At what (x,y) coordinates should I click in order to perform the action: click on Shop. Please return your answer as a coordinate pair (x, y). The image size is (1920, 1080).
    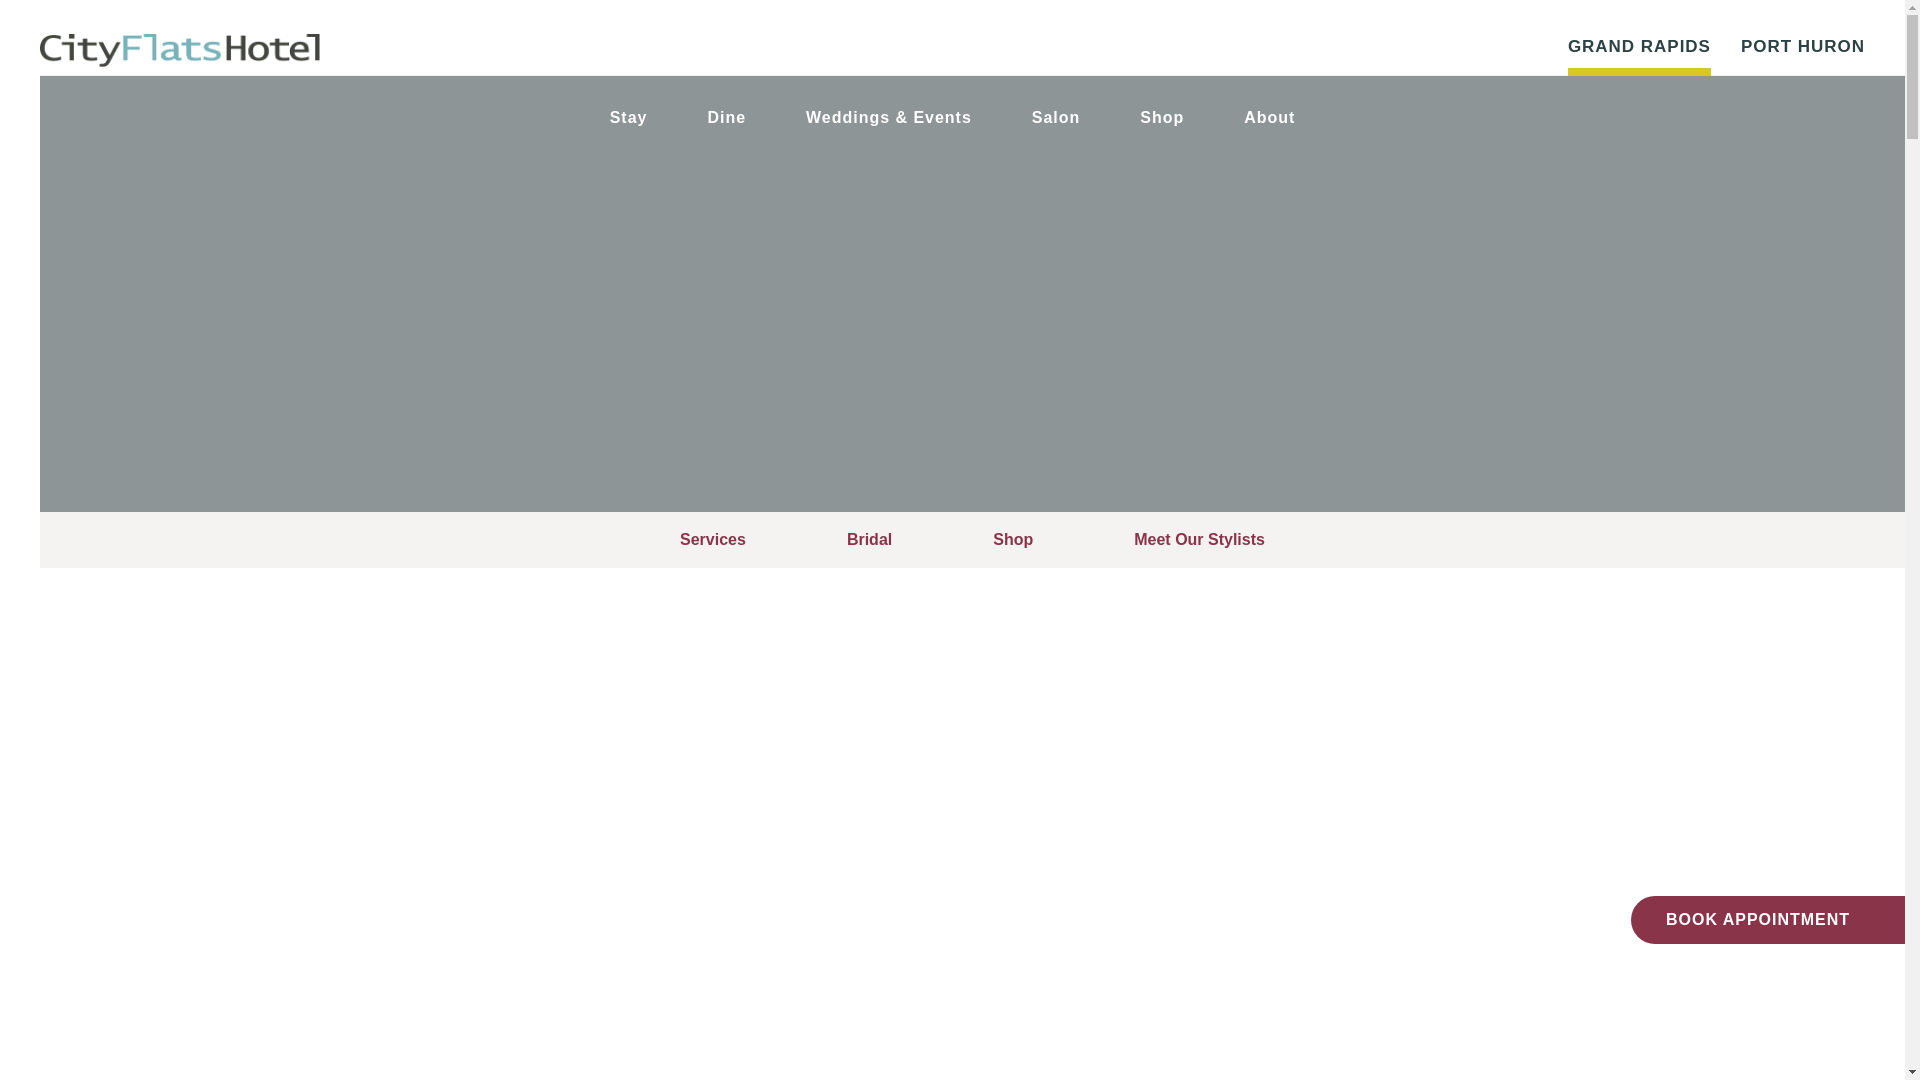
    Looking at the image, I should click on (1012, 540).